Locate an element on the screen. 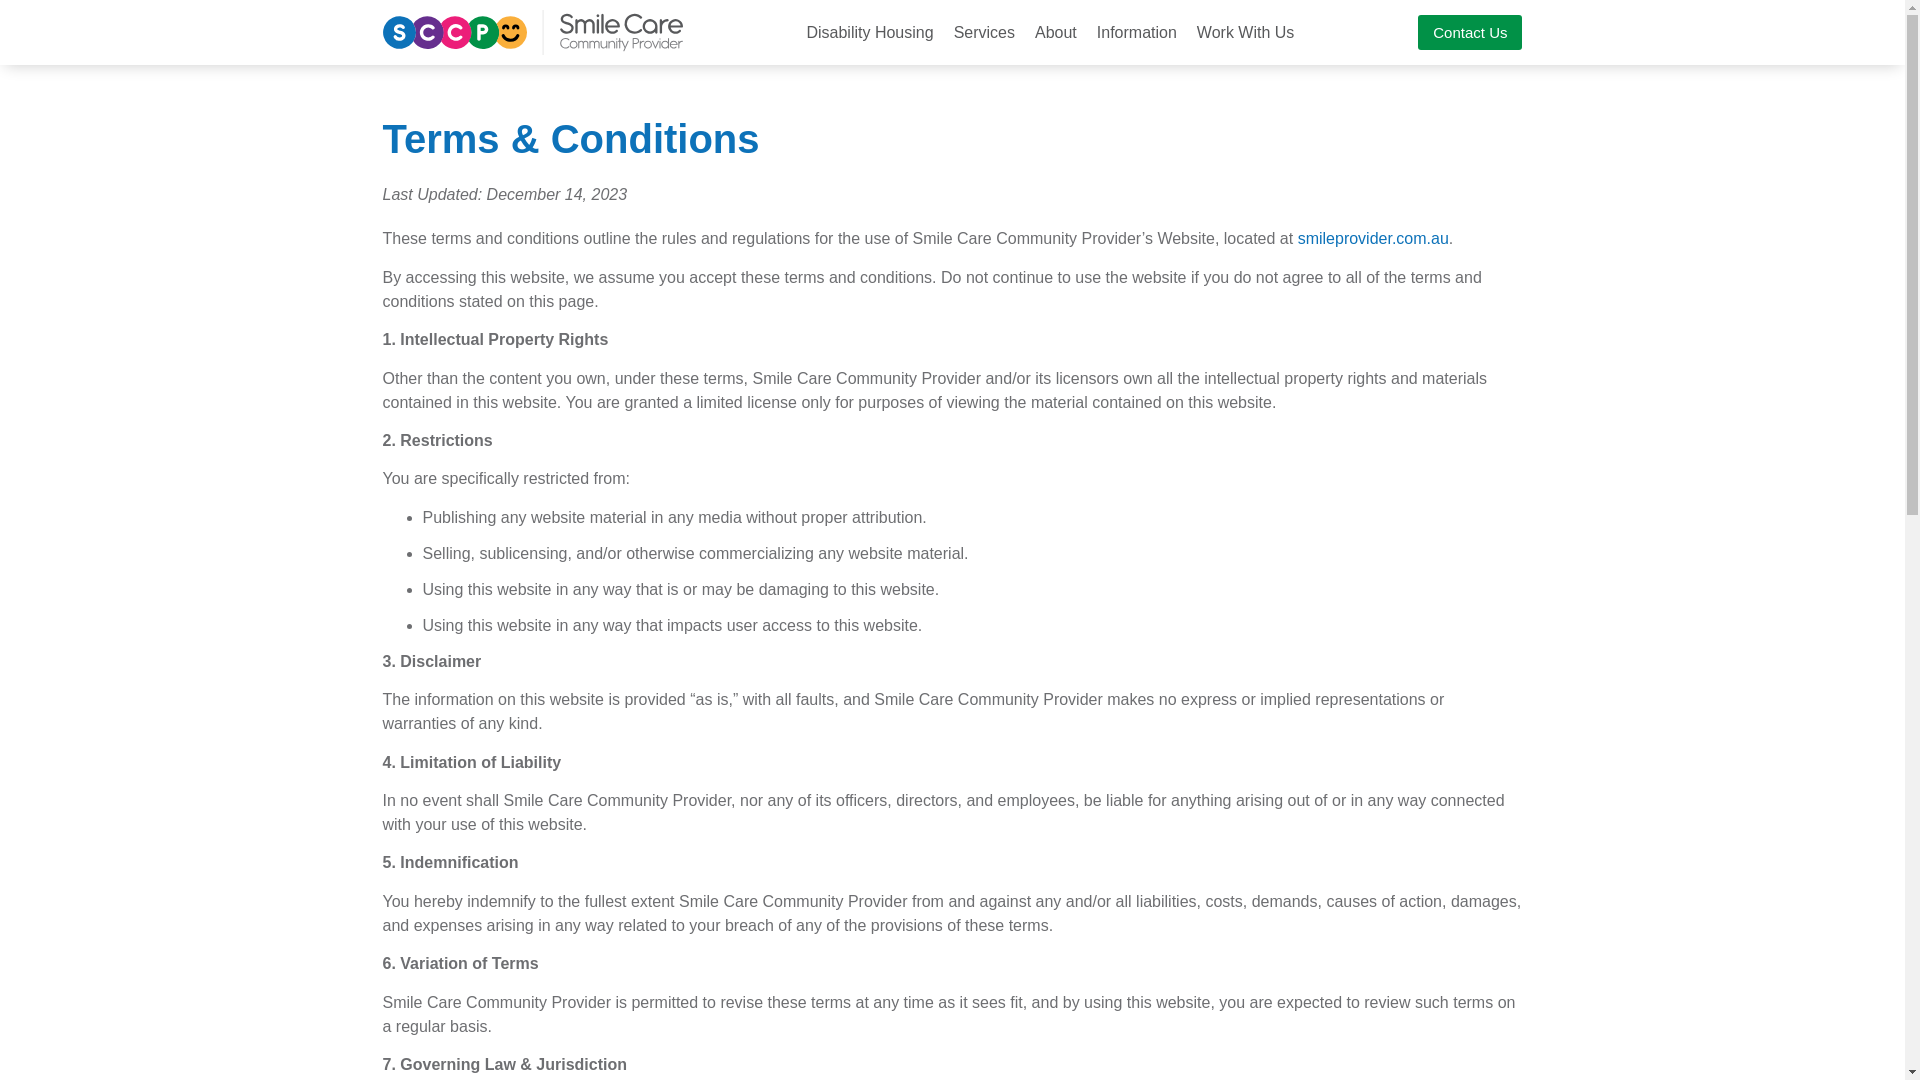 The image size is (1920, 1080). smileprovider.com.au is located at coordinates (1373, 238).